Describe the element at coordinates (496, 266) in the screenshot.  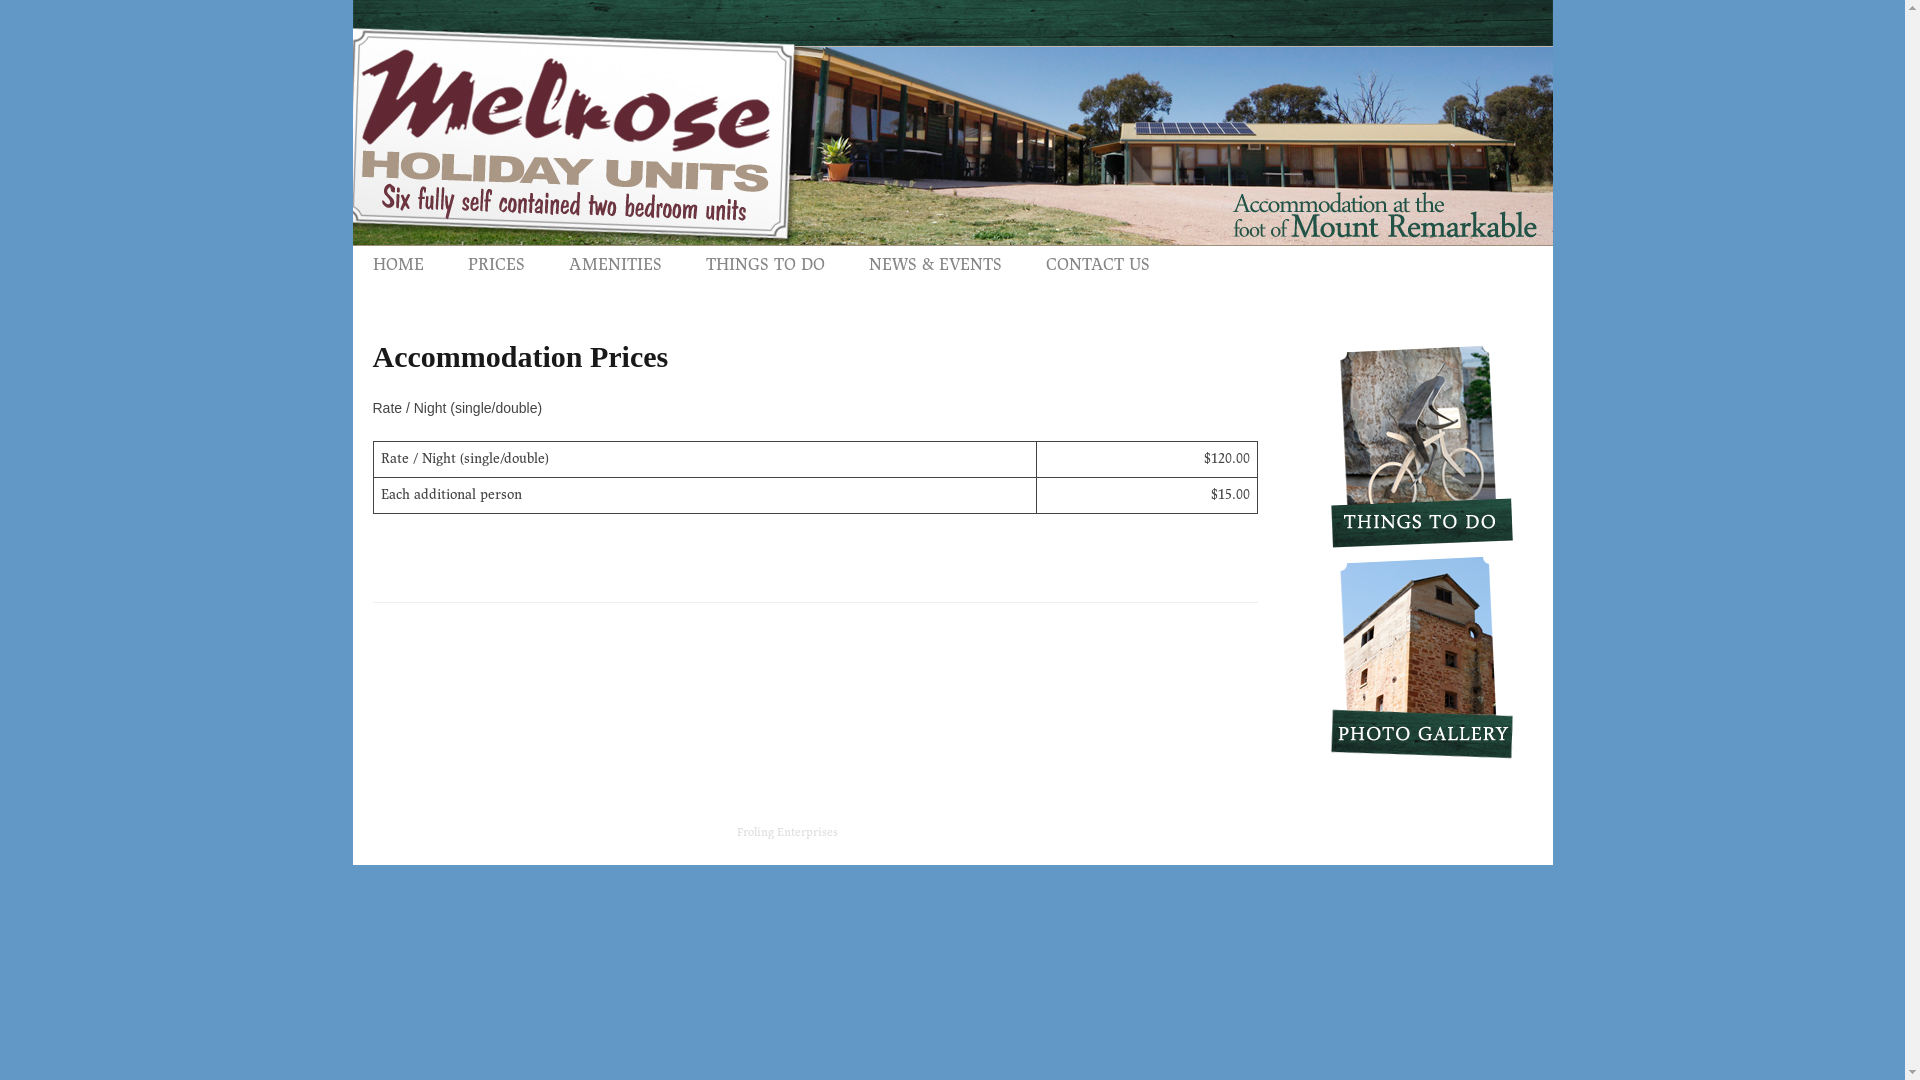
I see `PRICES` at that location.